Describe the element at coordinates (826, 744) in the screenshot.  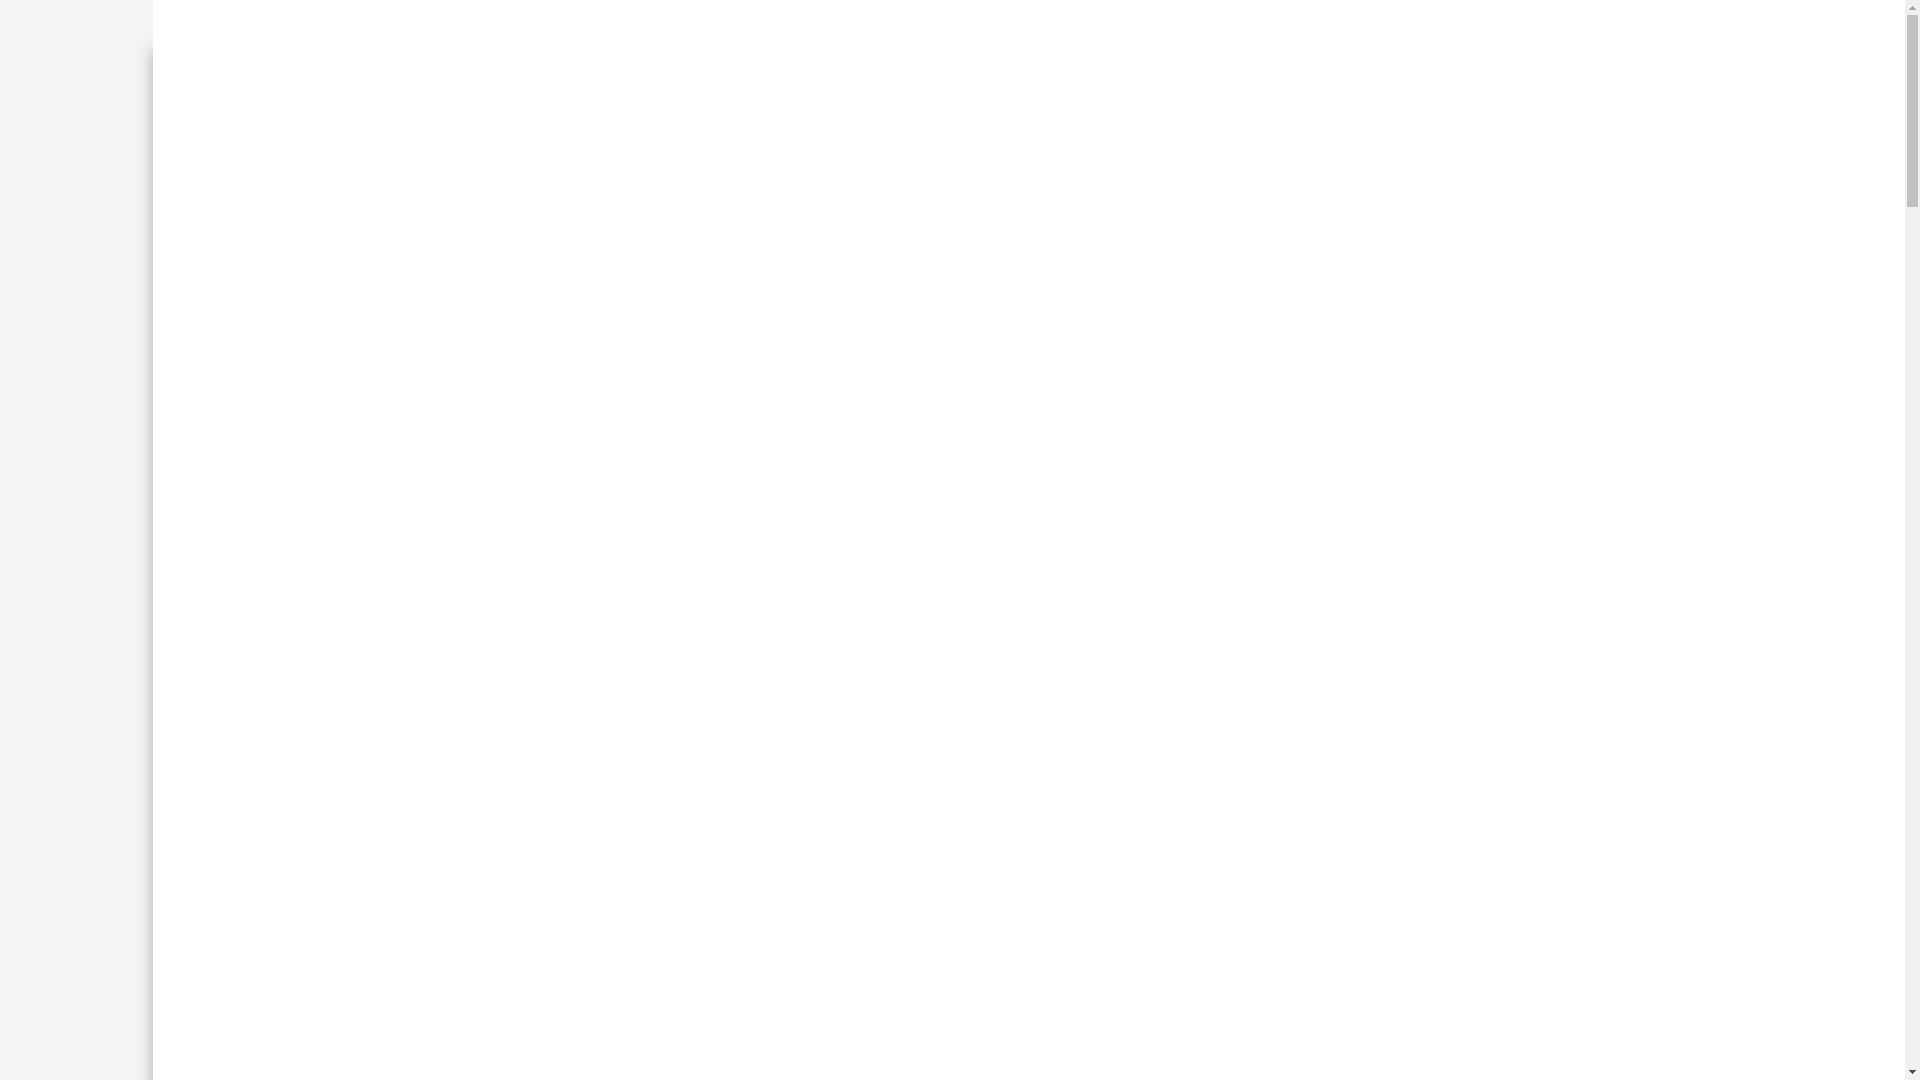
I see `Home` at that location.